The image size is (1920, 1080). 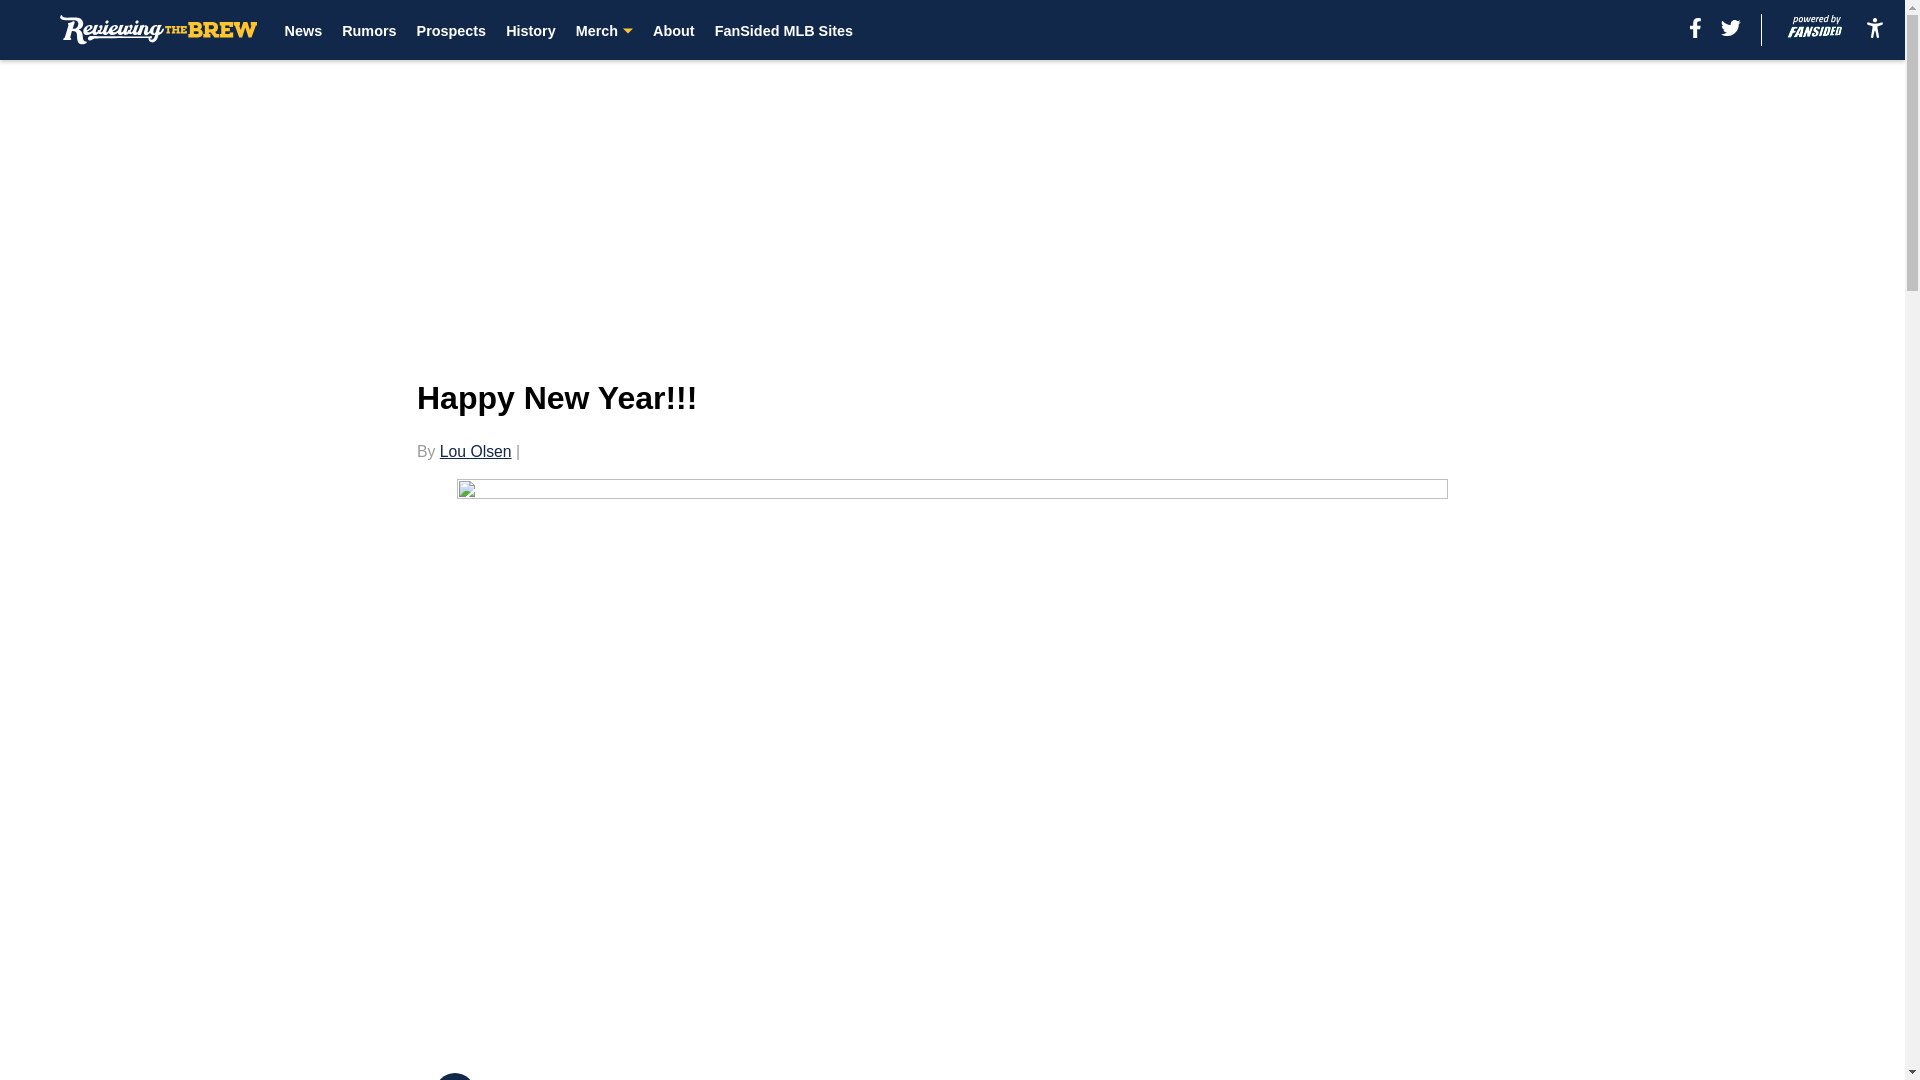 I want to click on About, so click(x=674, y=30).